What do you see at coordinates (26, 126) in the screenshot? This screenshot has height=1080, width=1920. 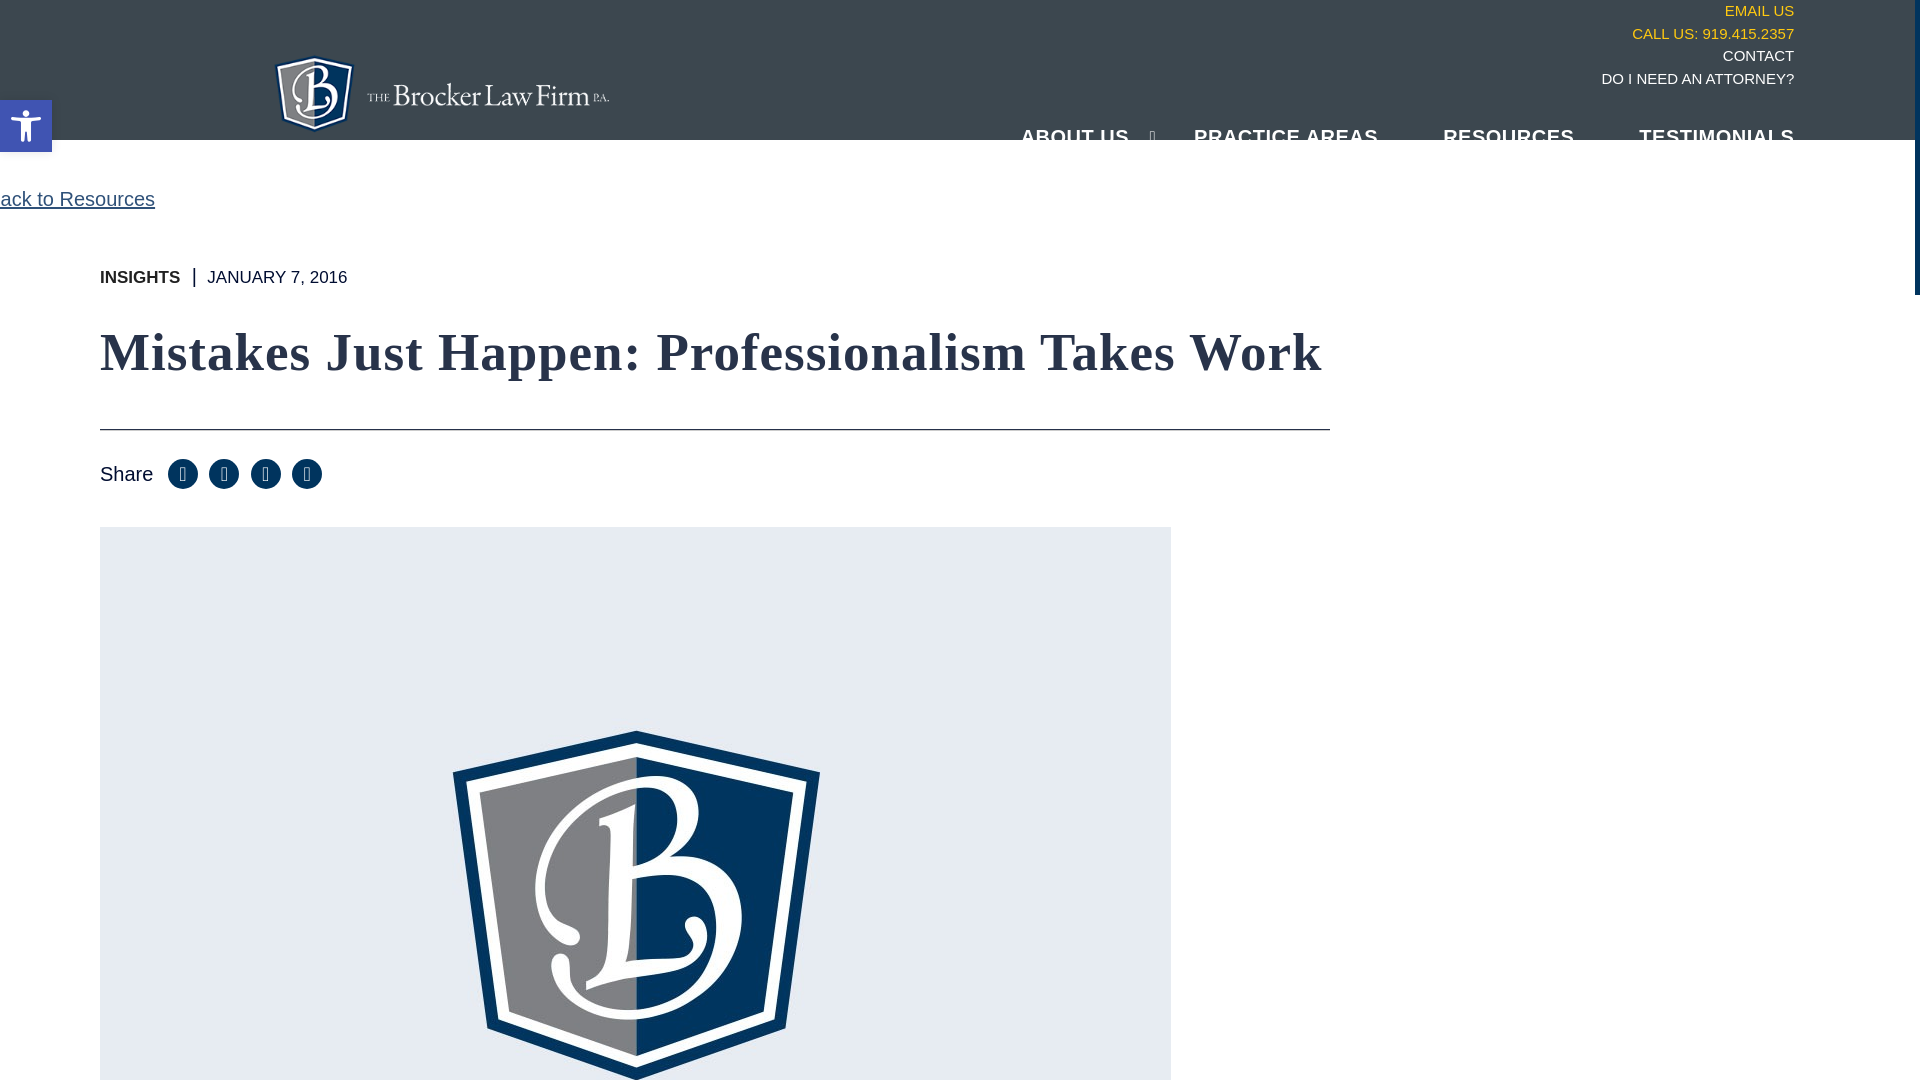 I see `Accessibility Tools` at bounding box center [26, 126].